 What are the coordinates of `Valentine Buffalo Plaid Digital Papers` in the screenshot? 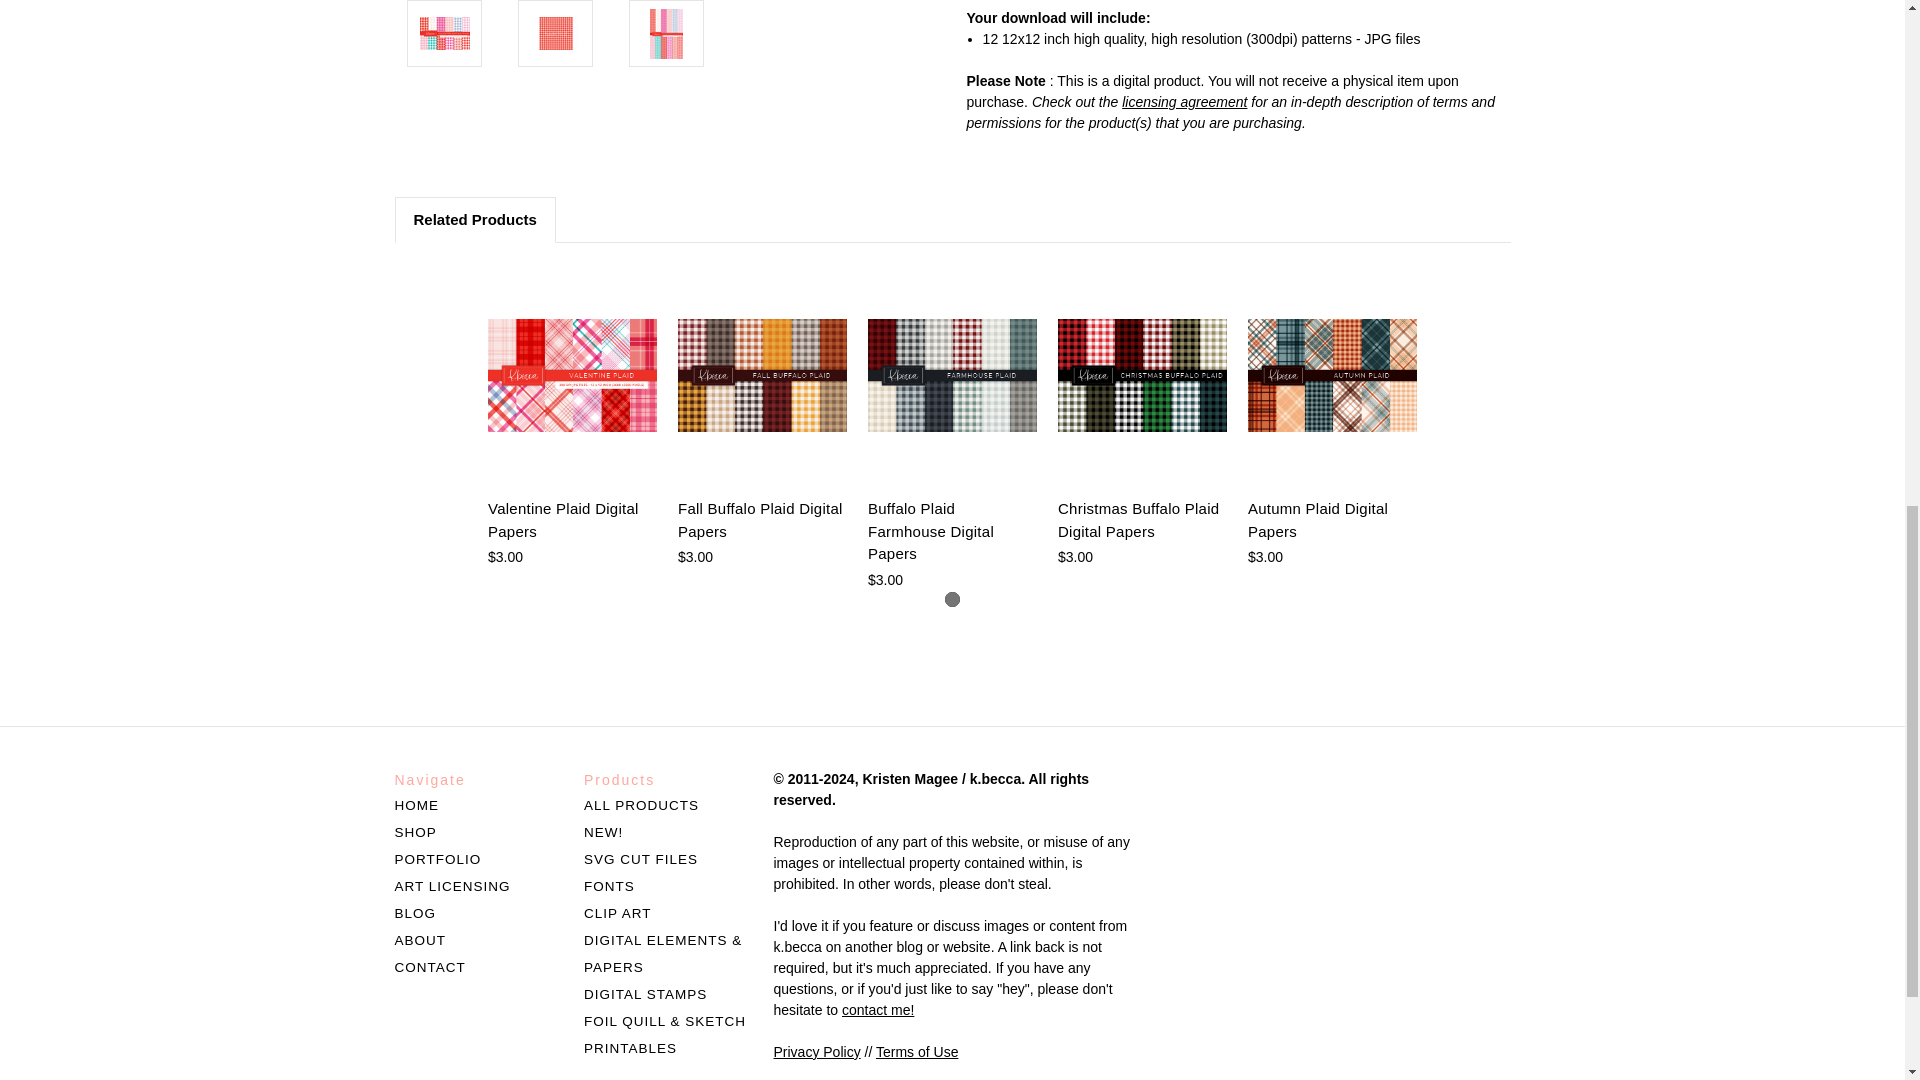 It's located at (556, 33).